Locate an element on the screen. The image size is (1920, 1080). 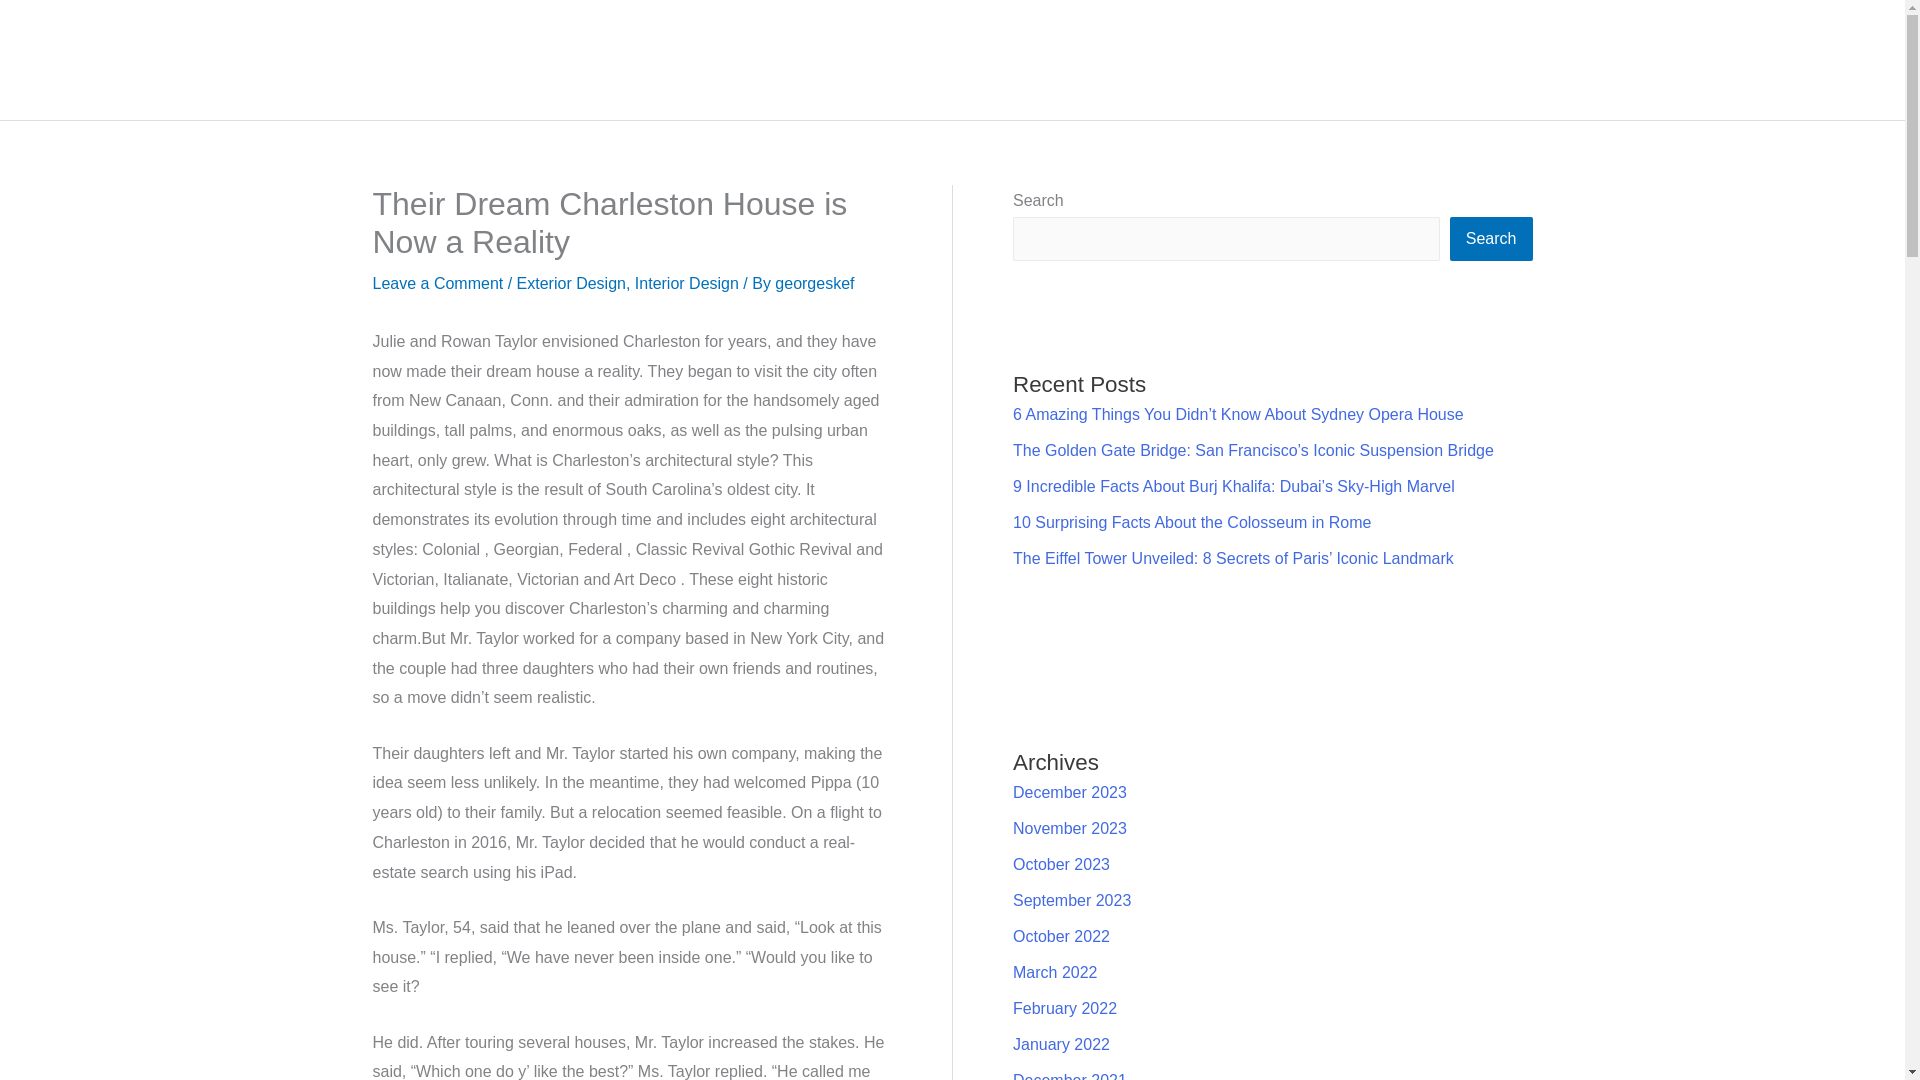
STYLE is located at coordinates (1708, 60).